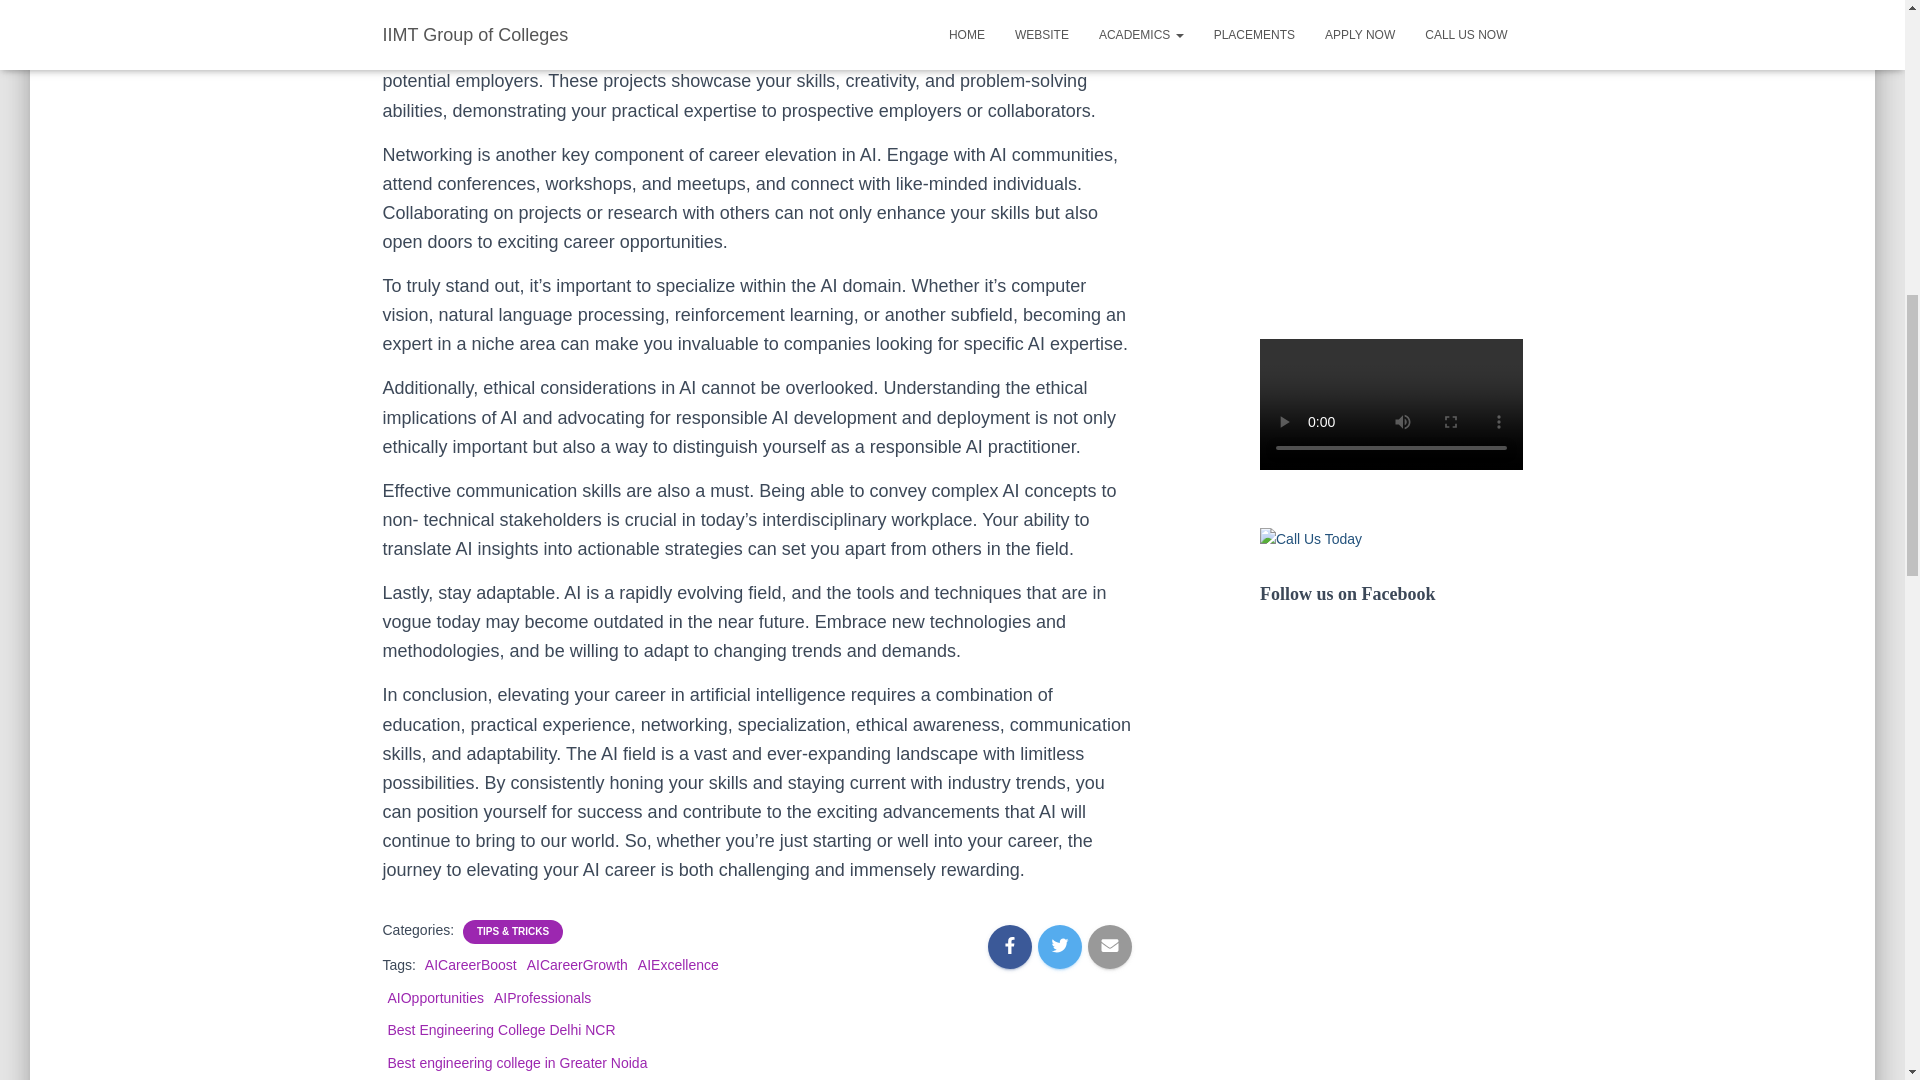 This screenshot has width=1920, height=1080. Describe the element at coordinates (502, 1029) in the screenshot. I see `Best Engineering College Delhi NCR` at that location.